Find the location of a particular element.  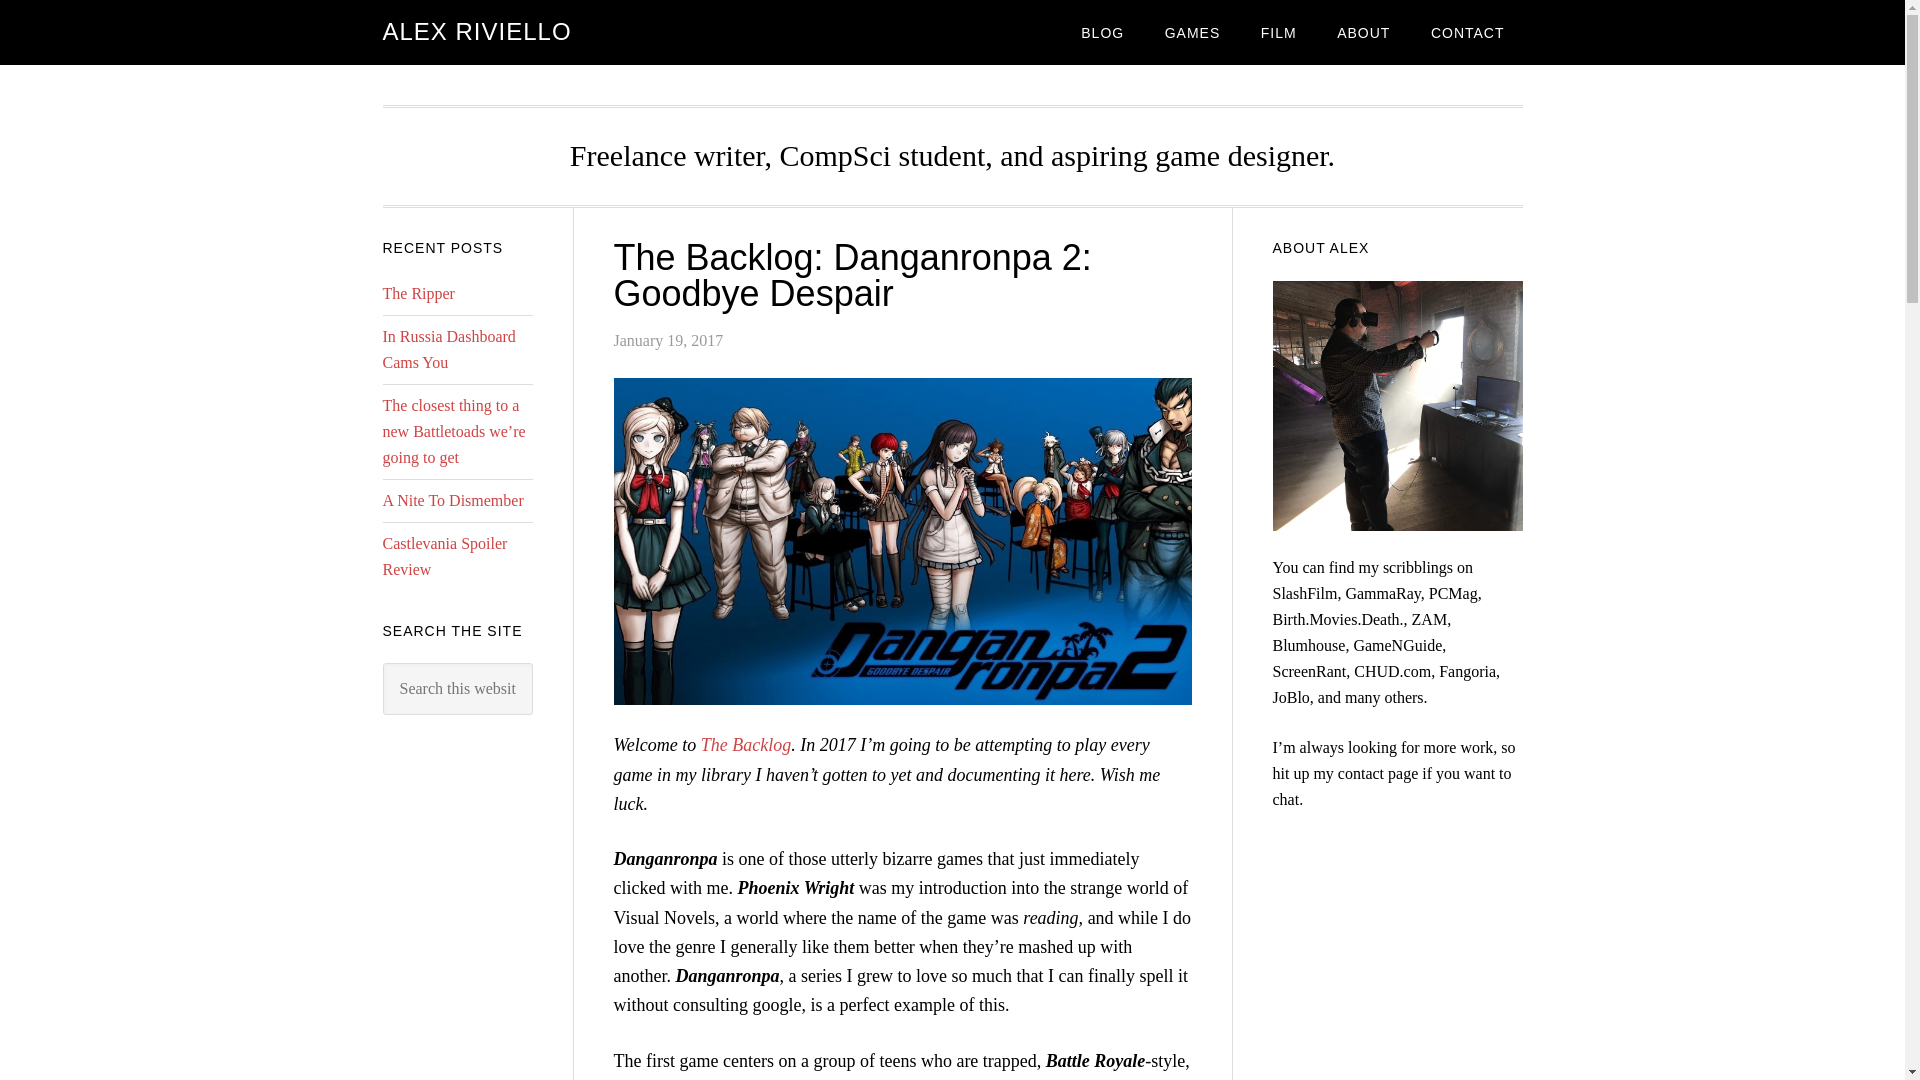

BLOG is located at coordinates (1102, 32).